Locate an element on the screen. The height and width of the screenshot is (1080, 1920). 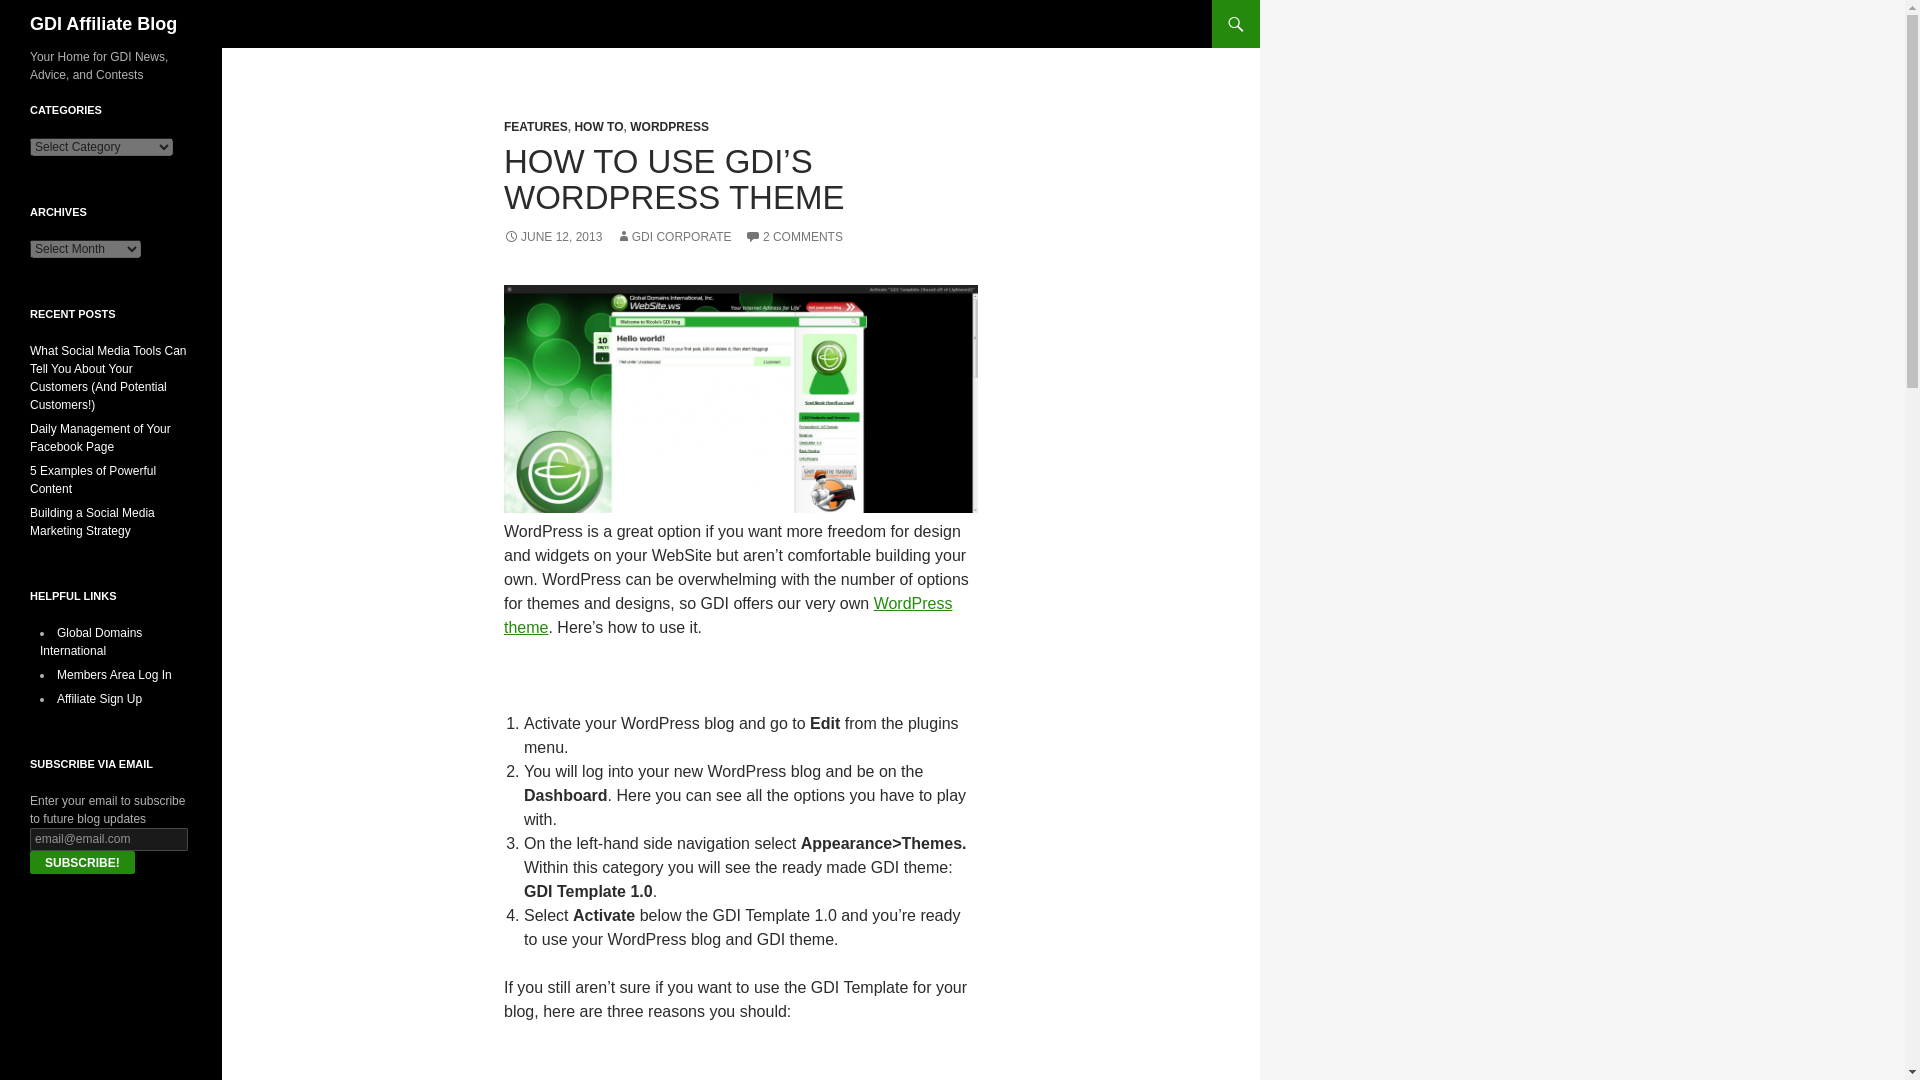
Subscribe! is located at coordinates (82, 862).